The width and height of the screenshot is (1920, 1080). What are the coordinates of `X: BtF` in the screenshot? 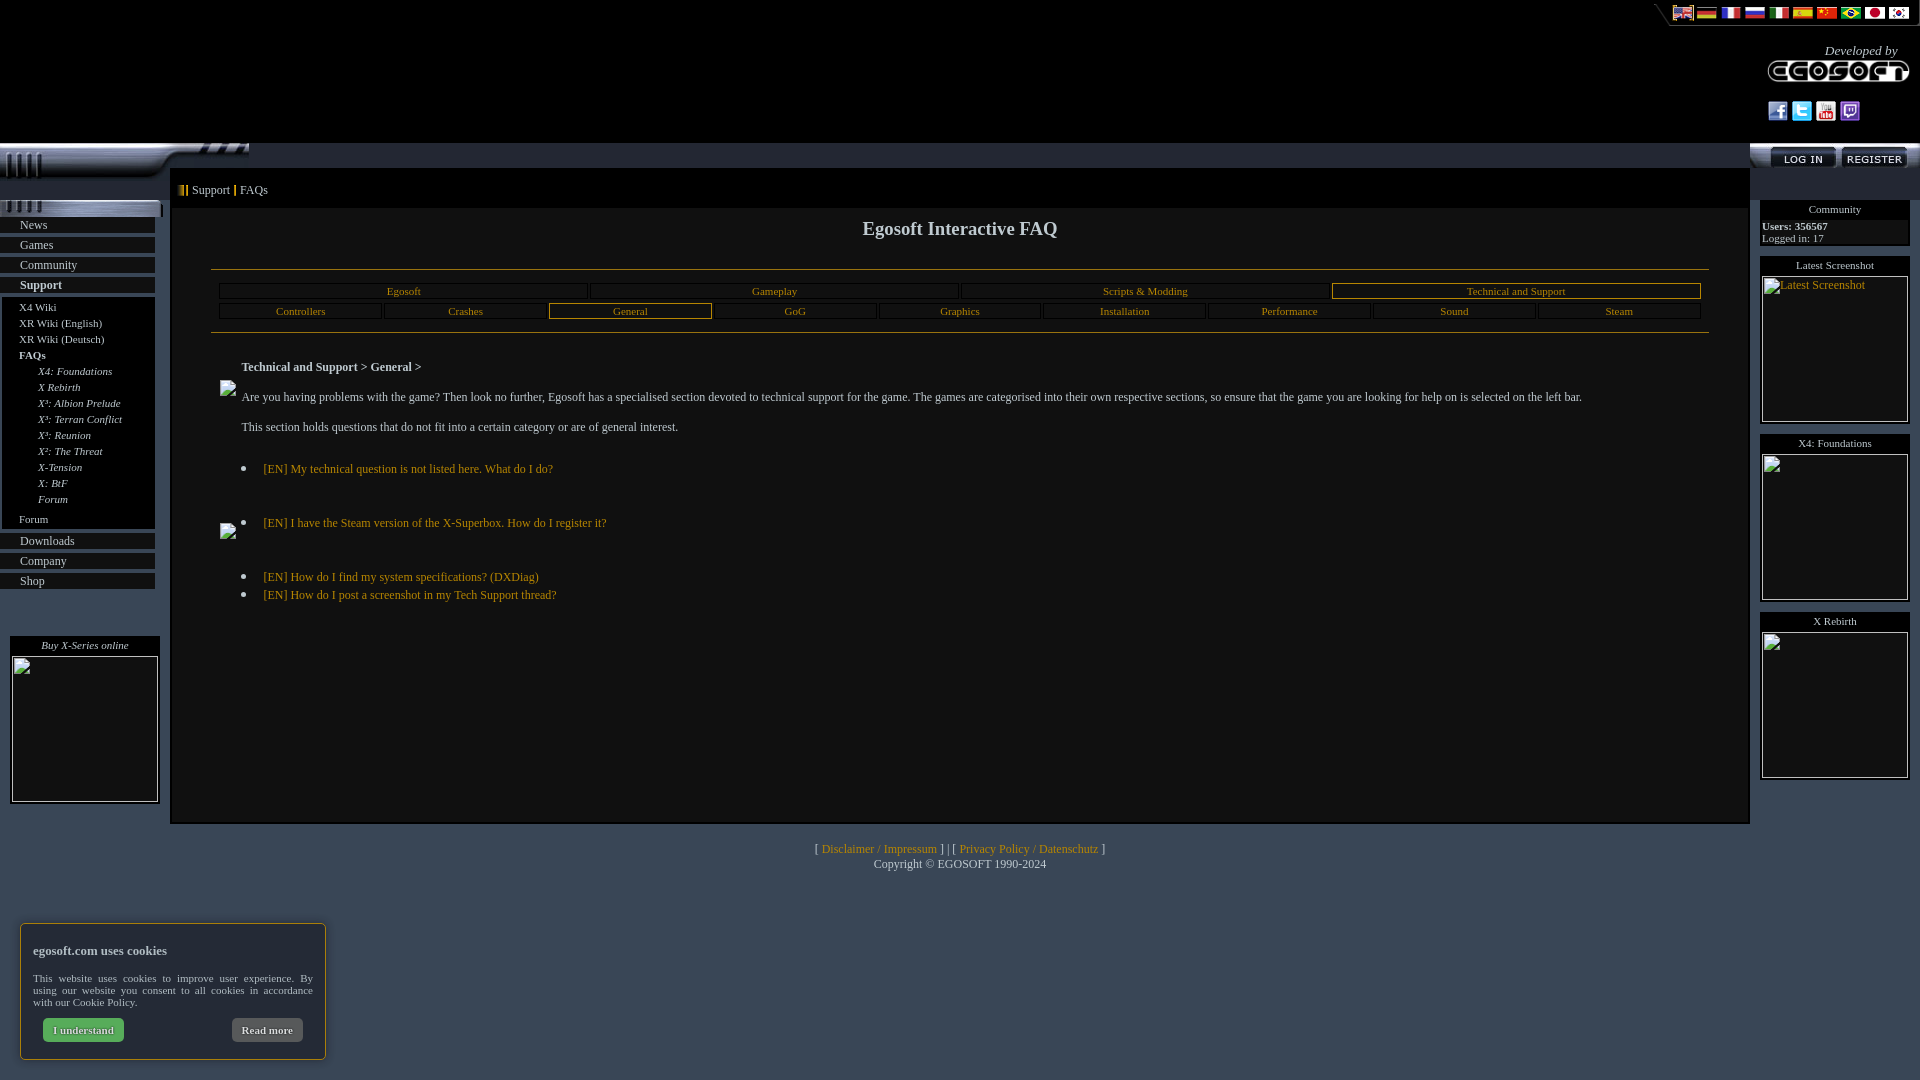 It's located at (52, 483).